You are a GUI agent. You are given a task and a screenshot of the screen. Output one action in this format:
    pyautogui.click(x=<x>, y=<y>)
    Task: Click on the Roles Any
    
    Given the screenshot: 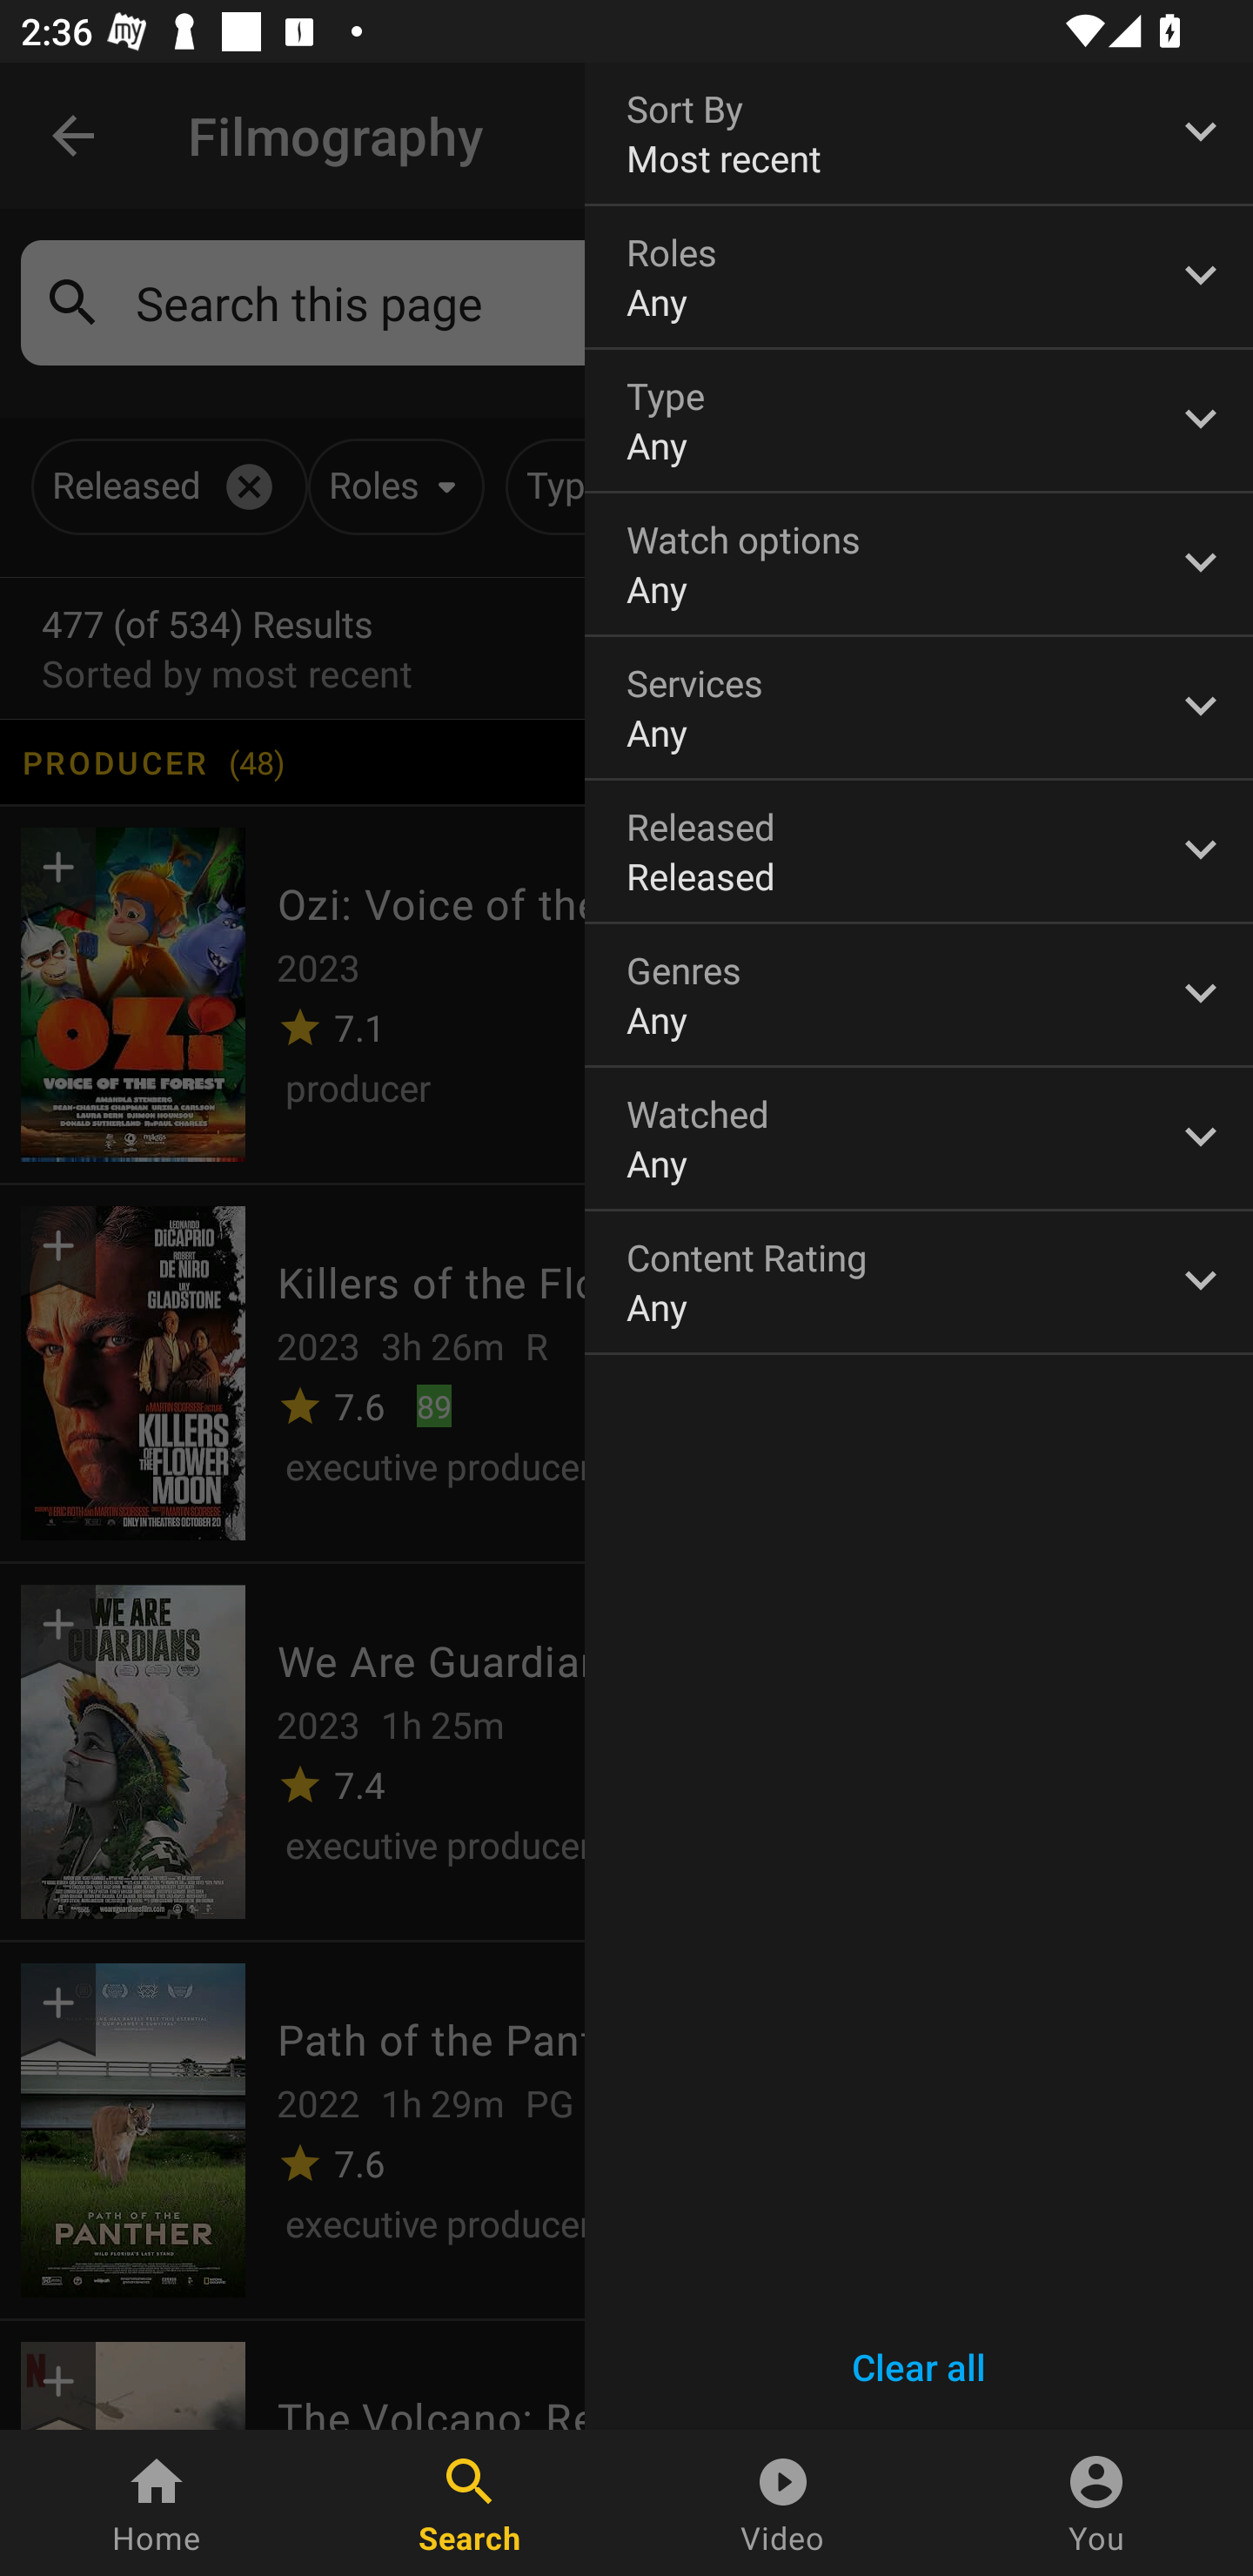 What is the action you would take?
    pyautogui.click(x=919, y=277)
    